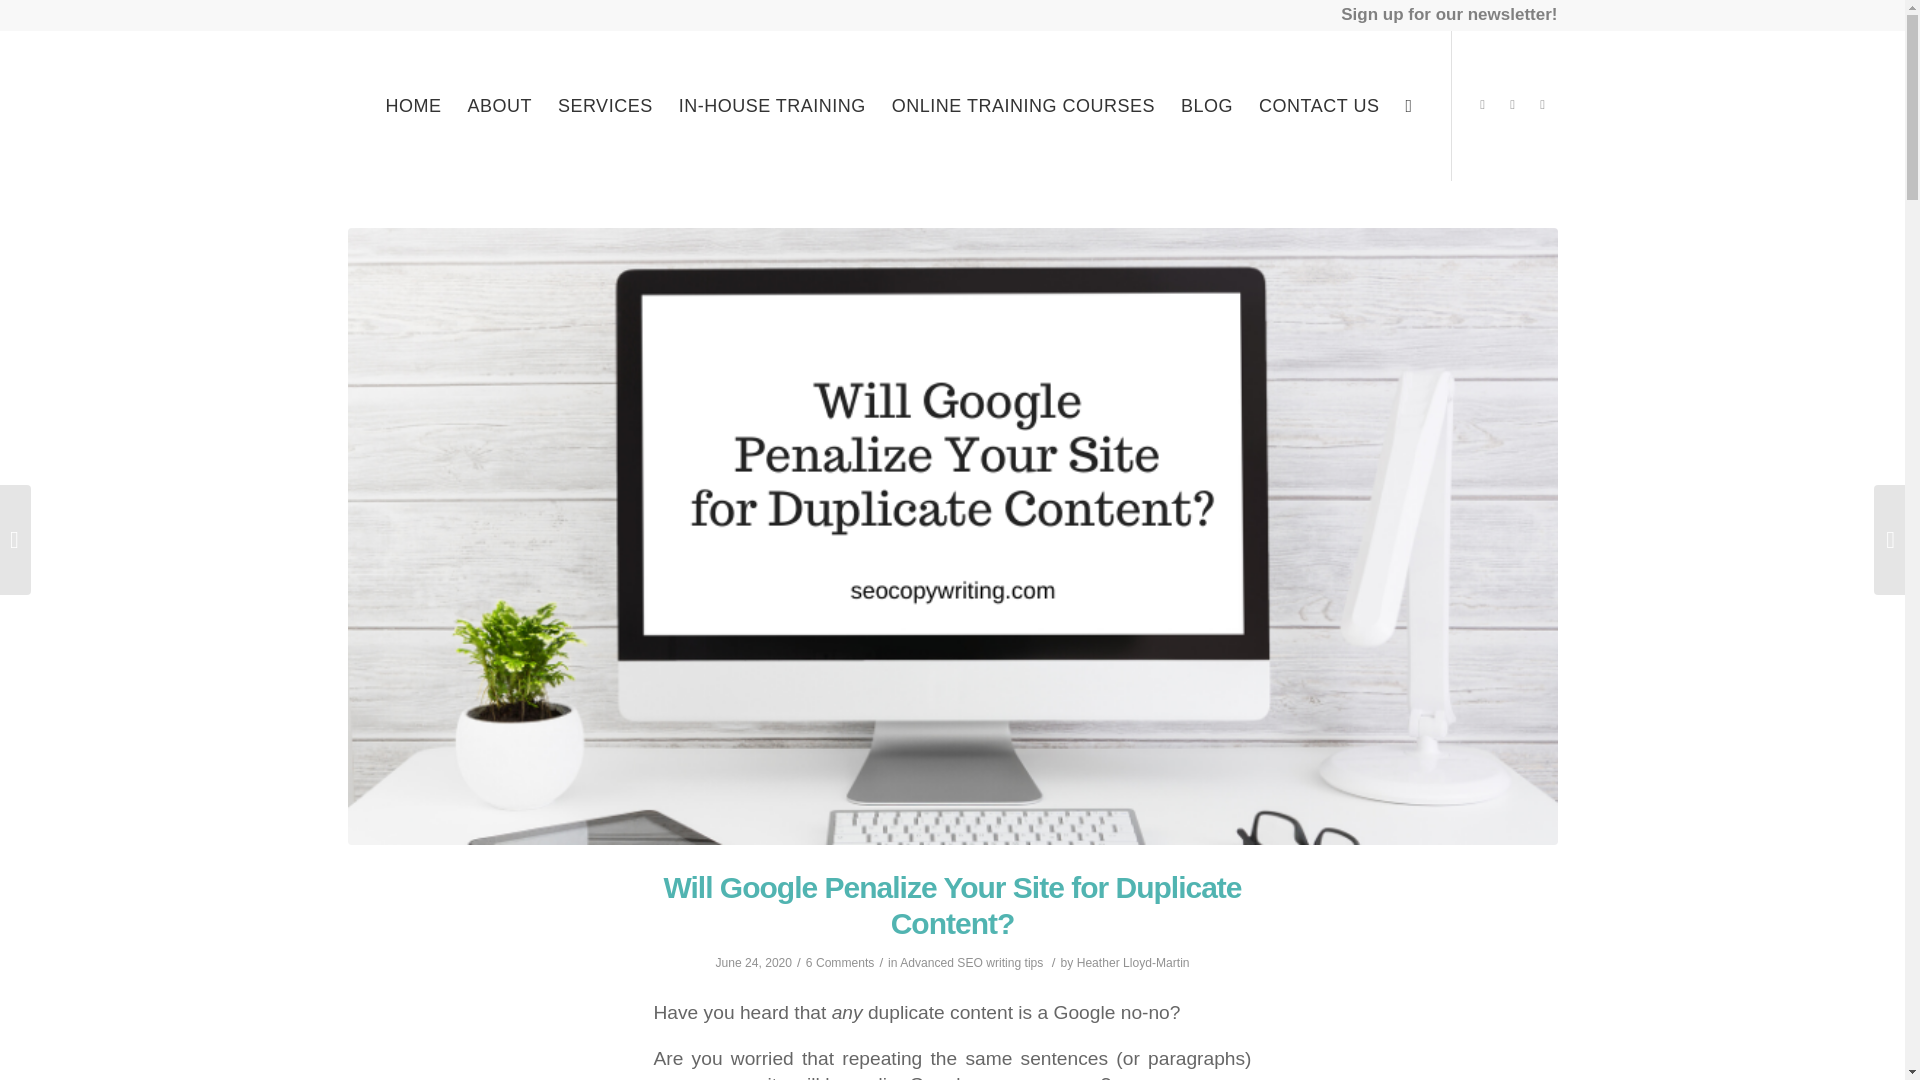  Describe the element at coordinates (1023, 106) in the screenshot. I see `Online SEO Copywriting Courses` at that location.